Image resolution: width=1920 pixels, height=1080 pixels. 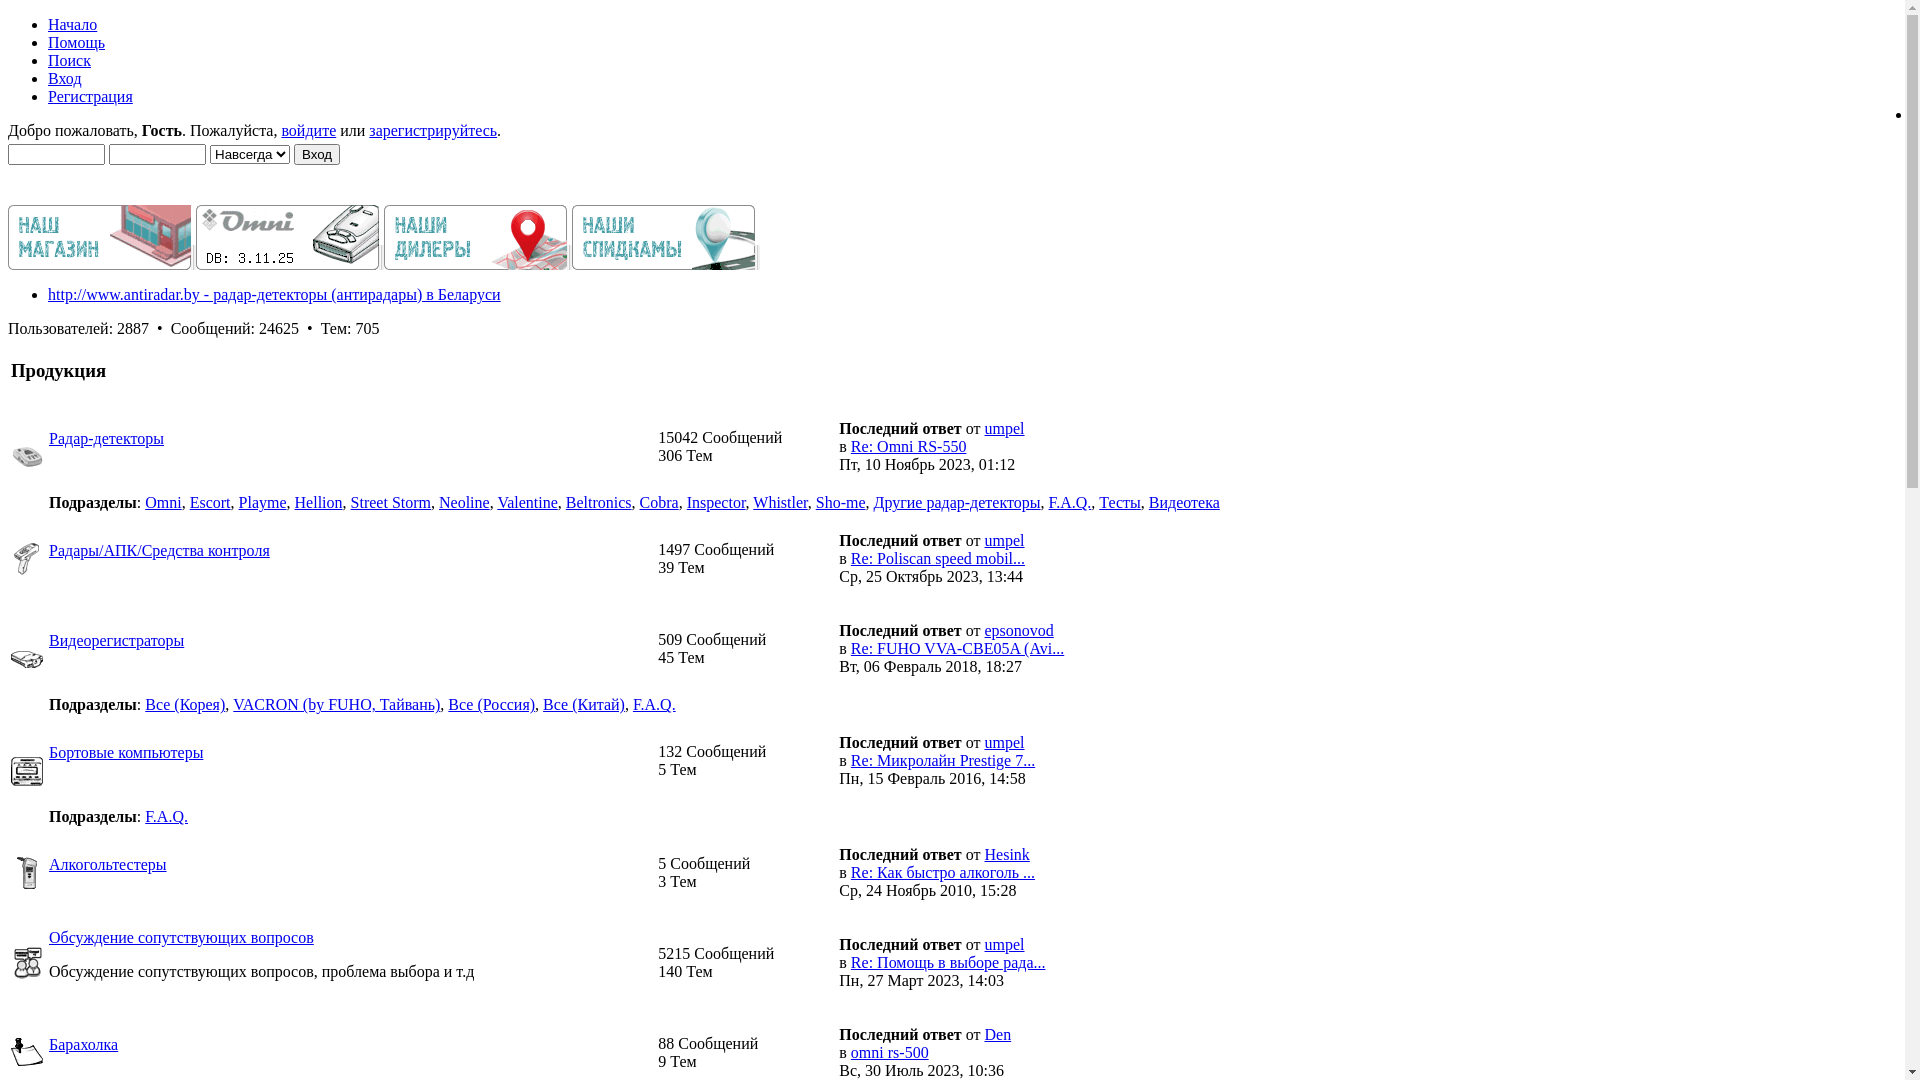 What do you see at coordinates (464, 502) in the screenshot?
I see `Neoline` at bounding box center [464, 502].